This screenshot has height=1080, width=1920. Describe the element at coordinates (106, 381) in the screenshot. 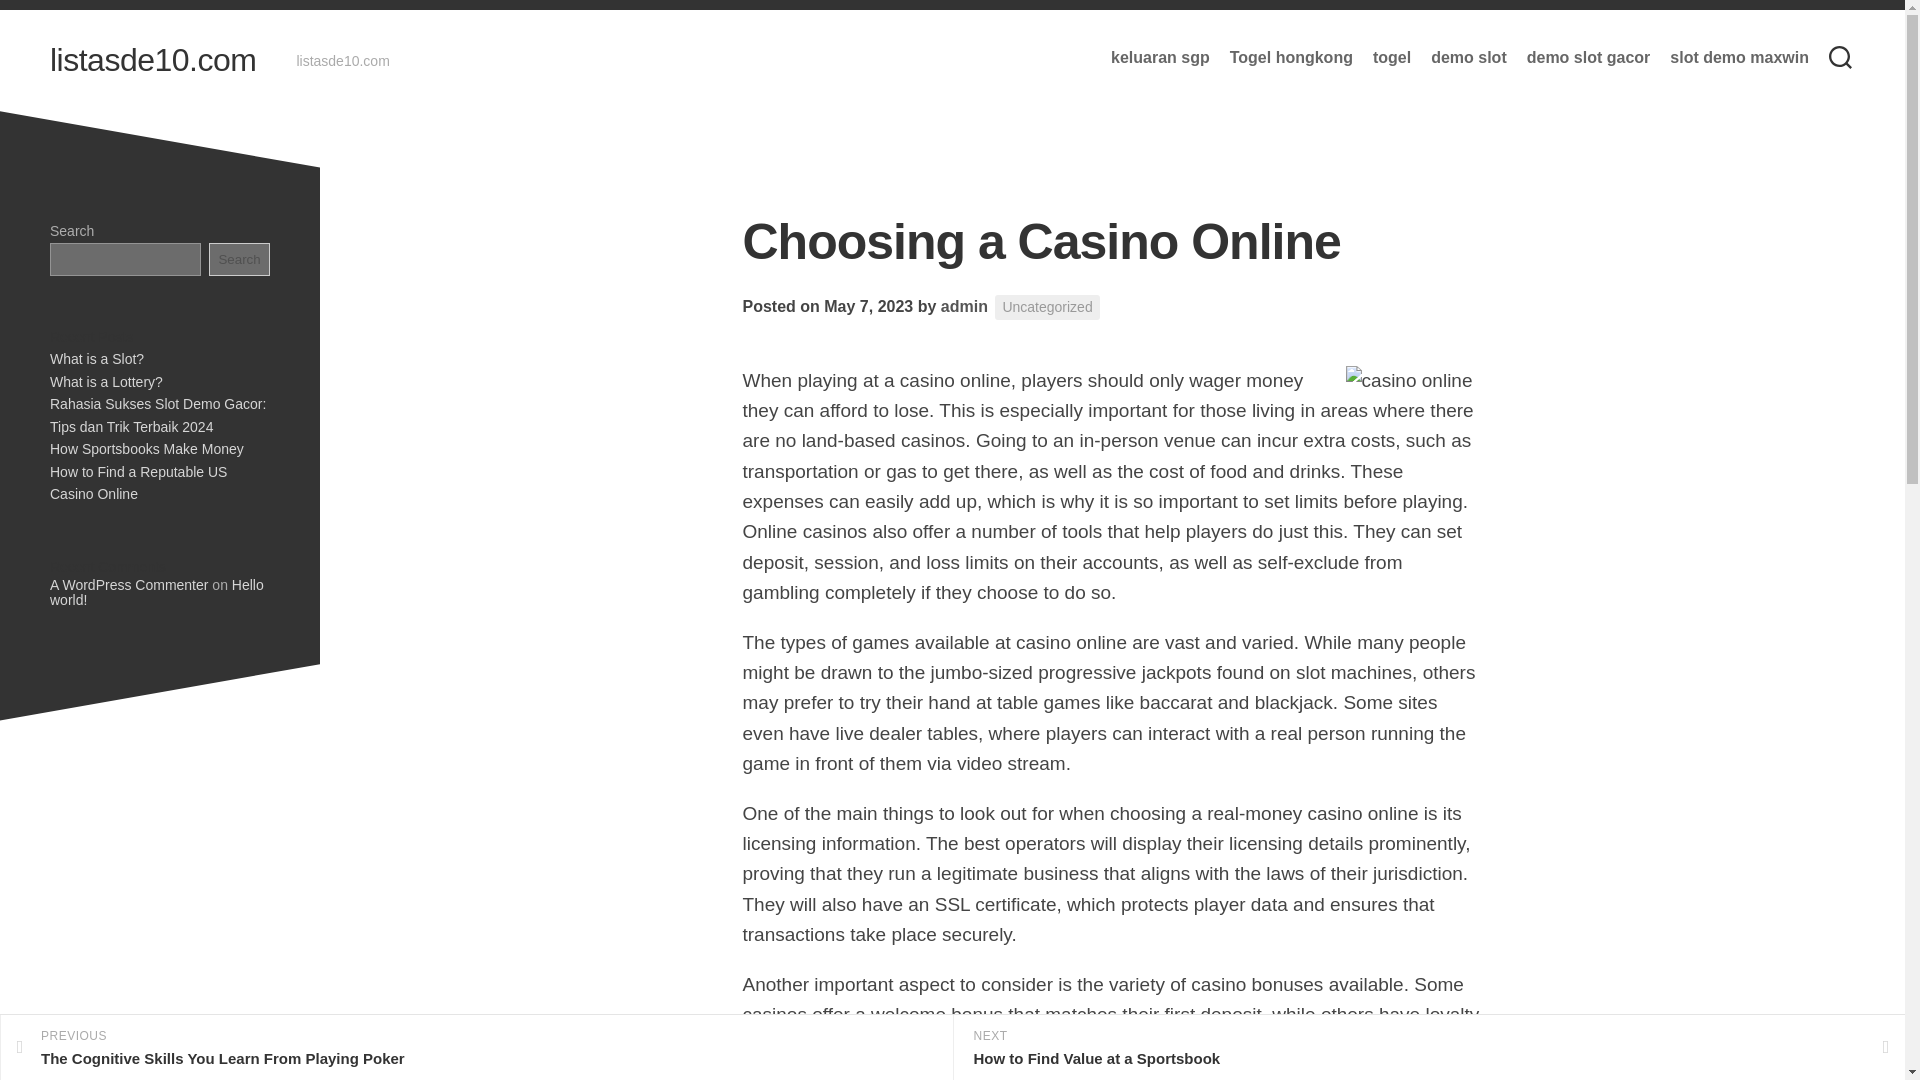

I see `What is a Lottery?` at that location.